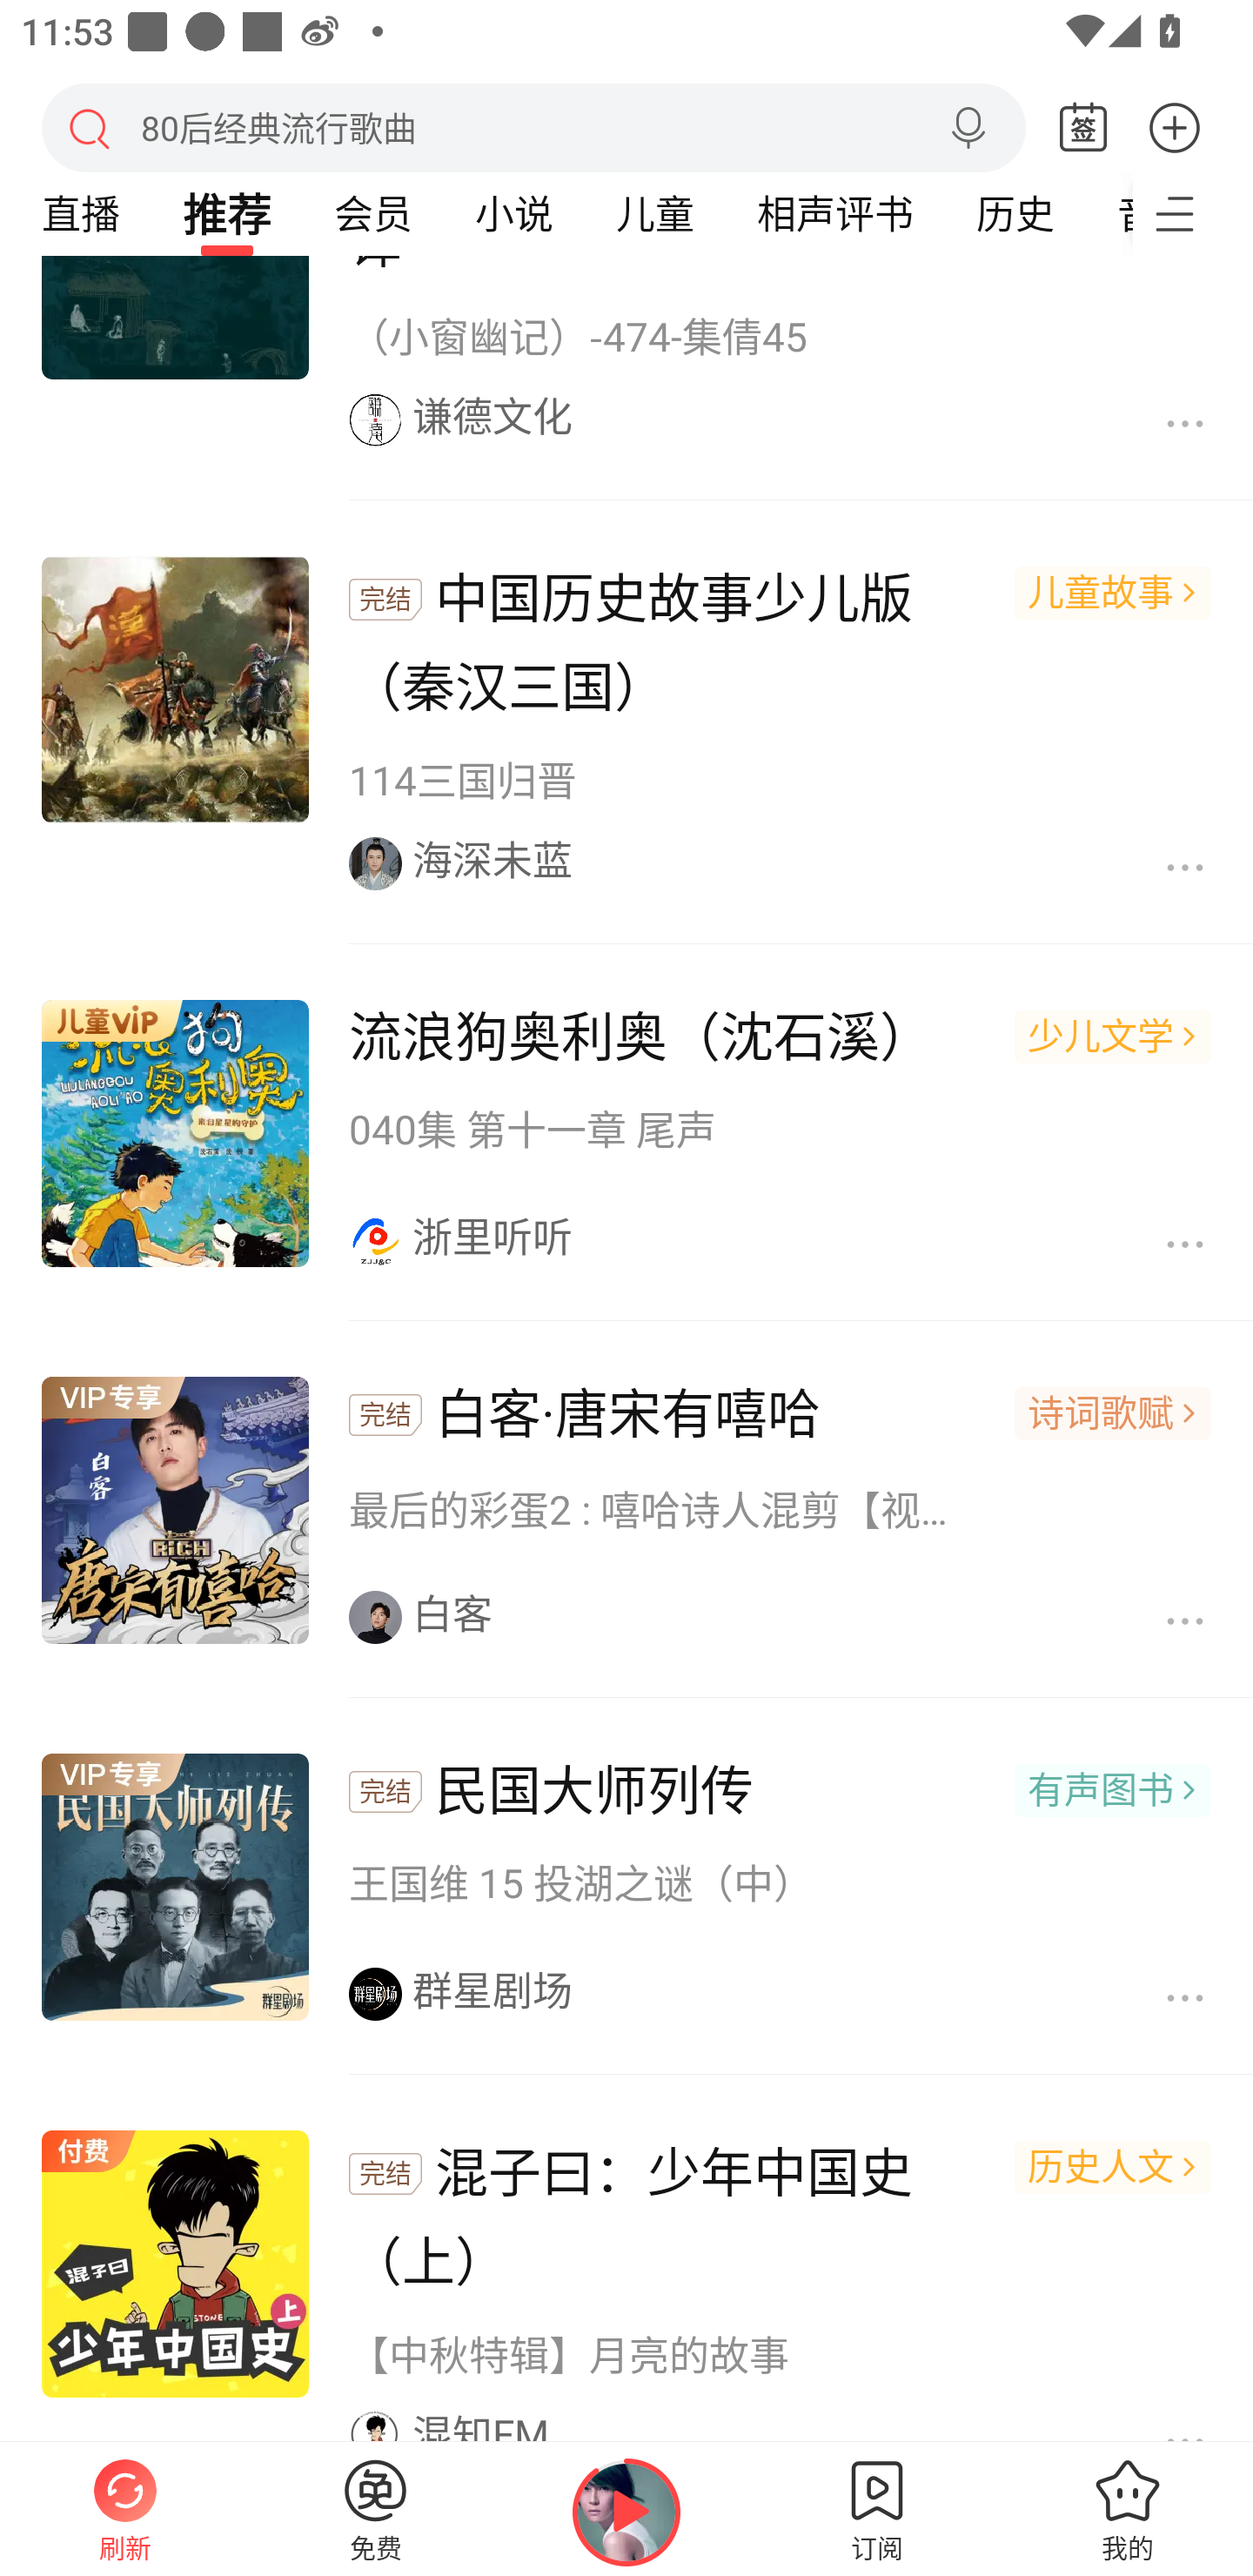 This screenshot has height=2576, width=1253. What do you see at coordinates (626, 2512) in the screenshot?
I see `继续播放Alpha-橘子海OrangeOcean` at bounding box center [626, 2512].